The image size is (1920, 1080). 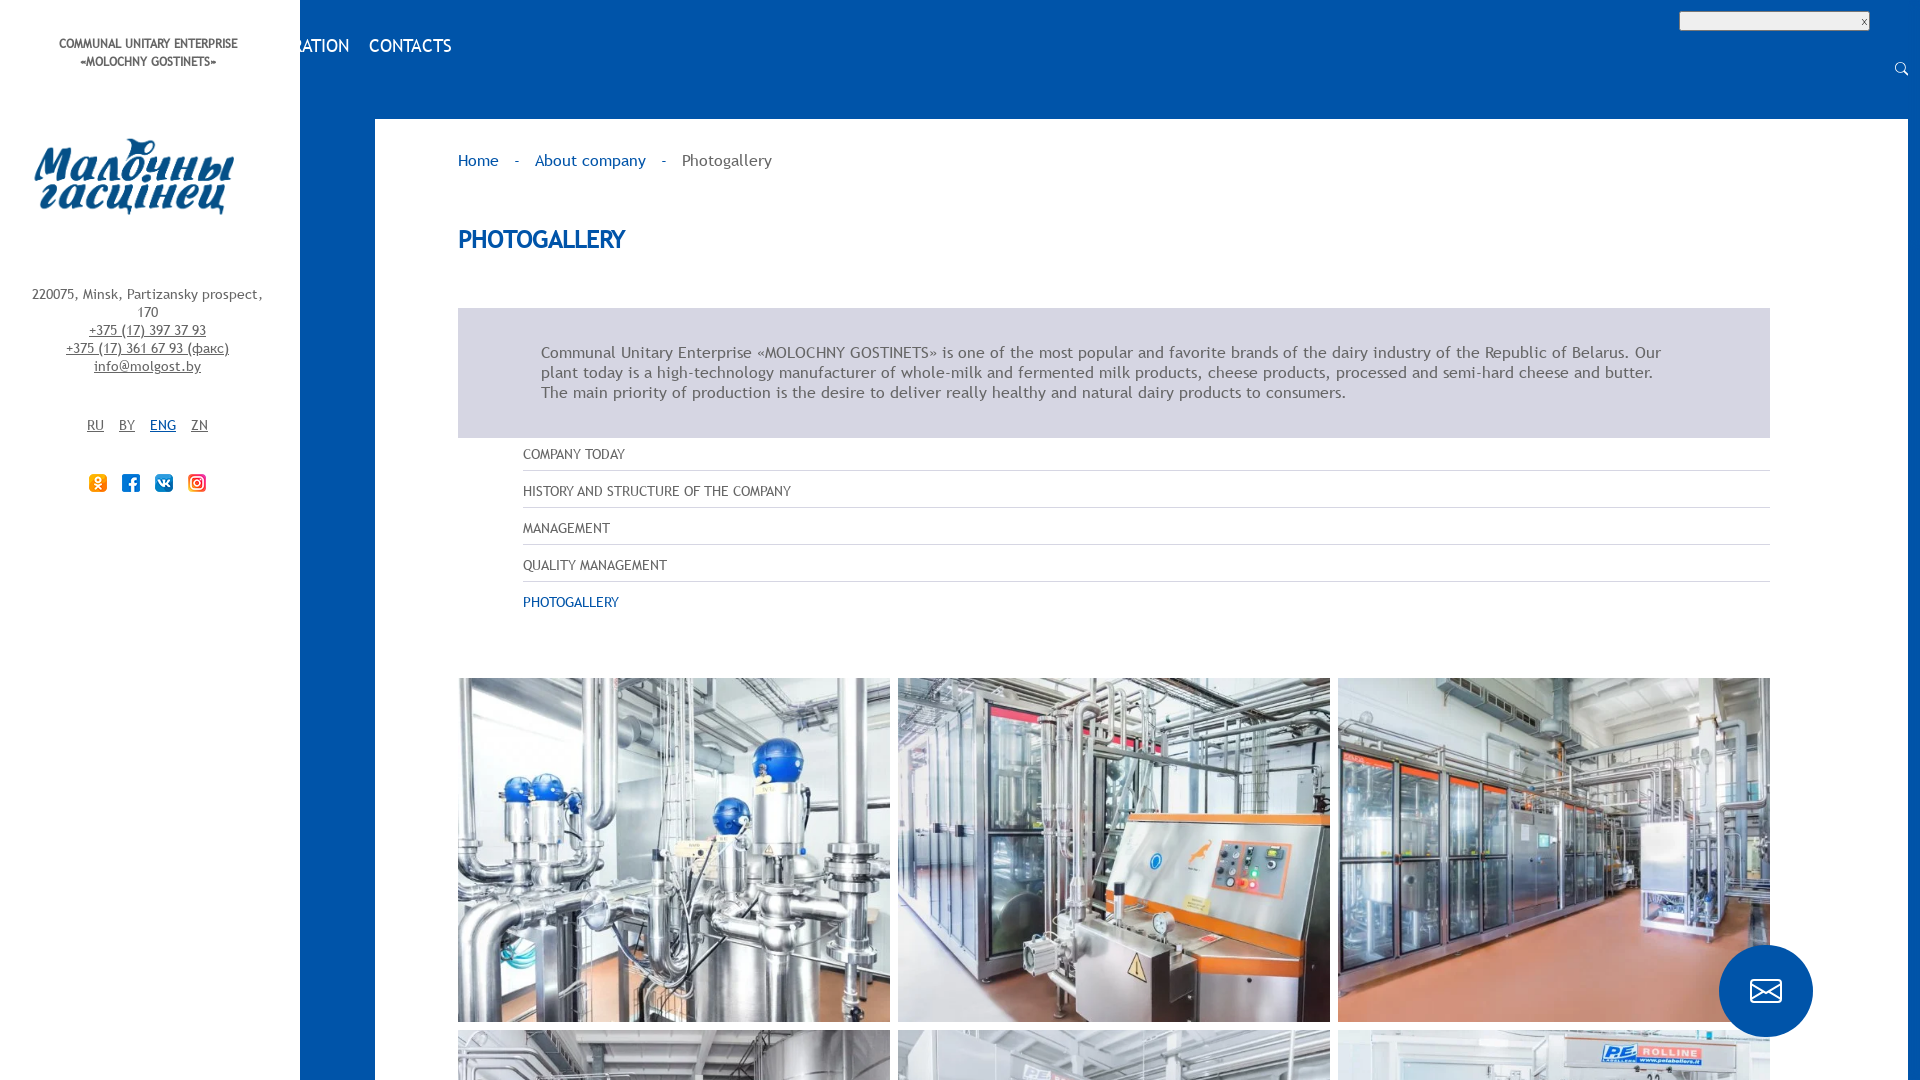 What do you see at coordinates (200, 425) in the screenshot?
I see `ZN` at bounding box center [200, 425].